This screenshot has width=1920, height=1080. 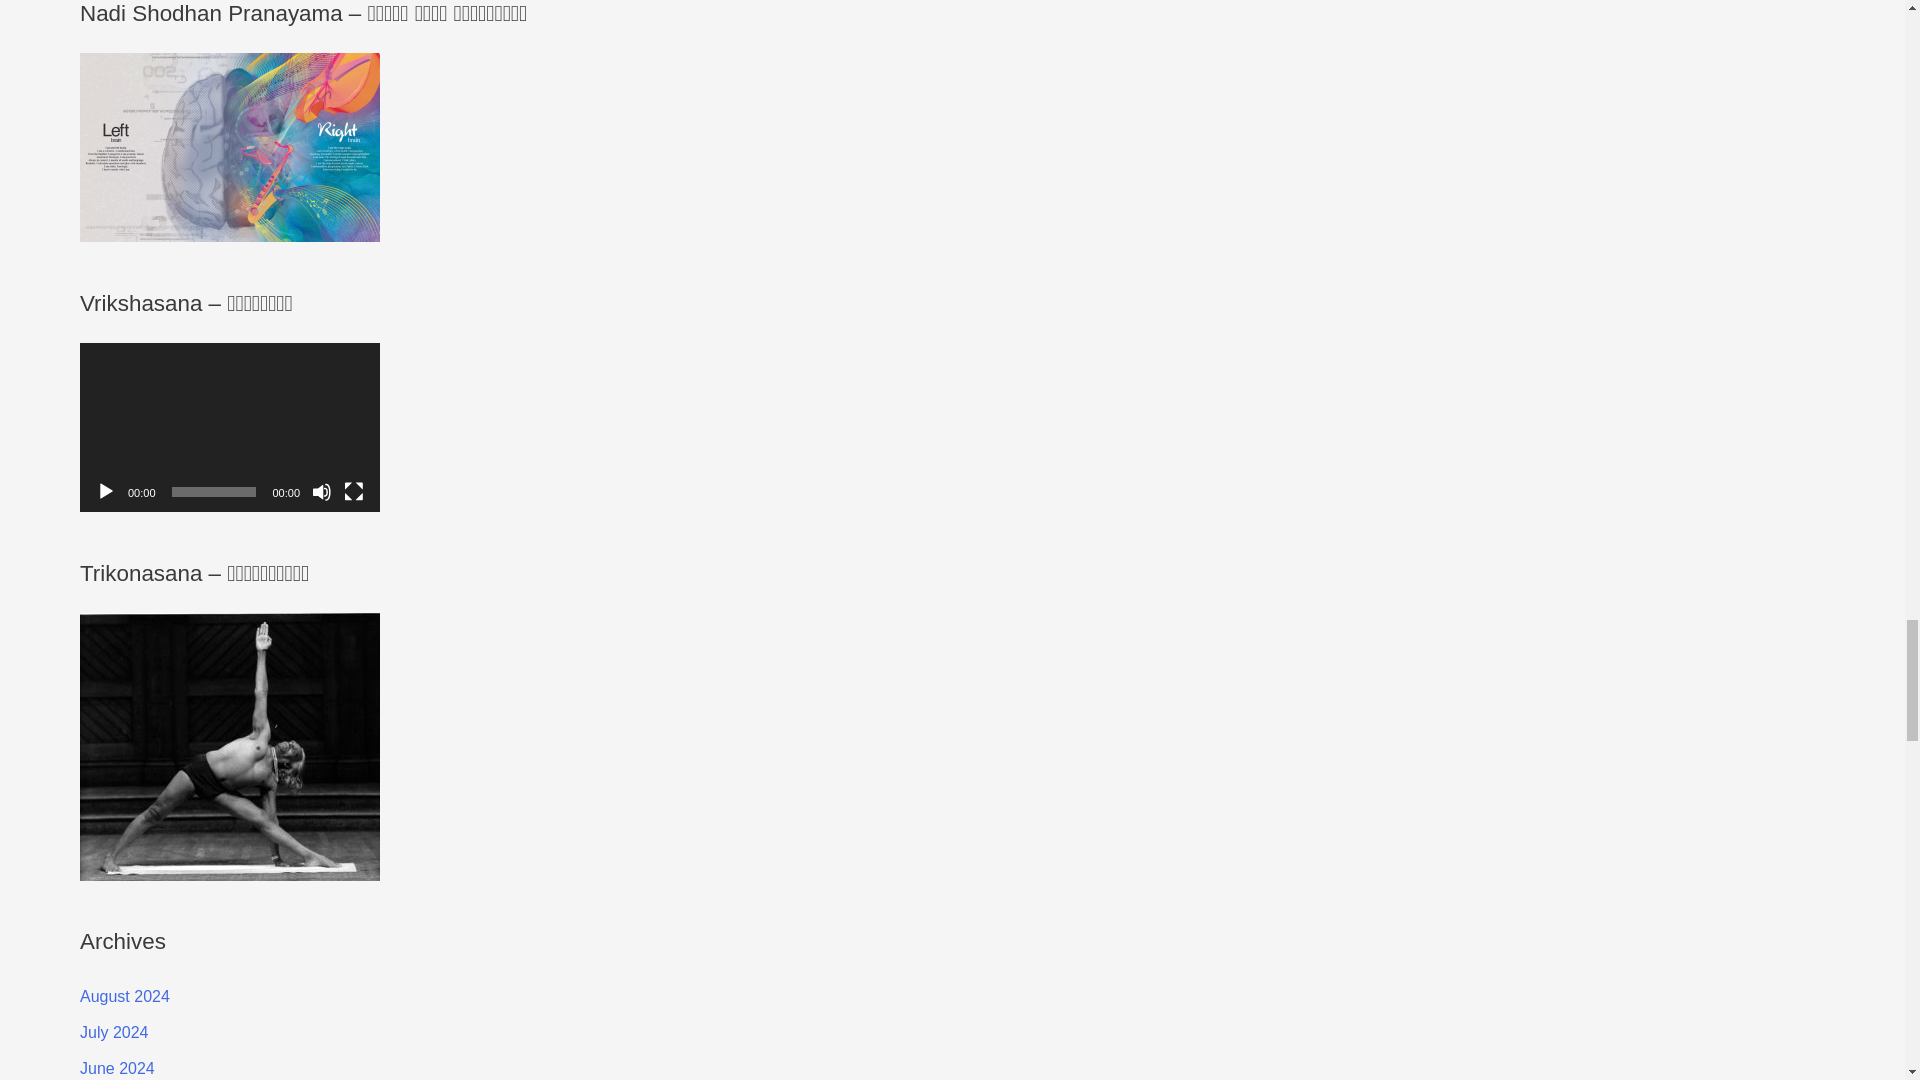 I want to click on Mute, so click(x=322, y=492).